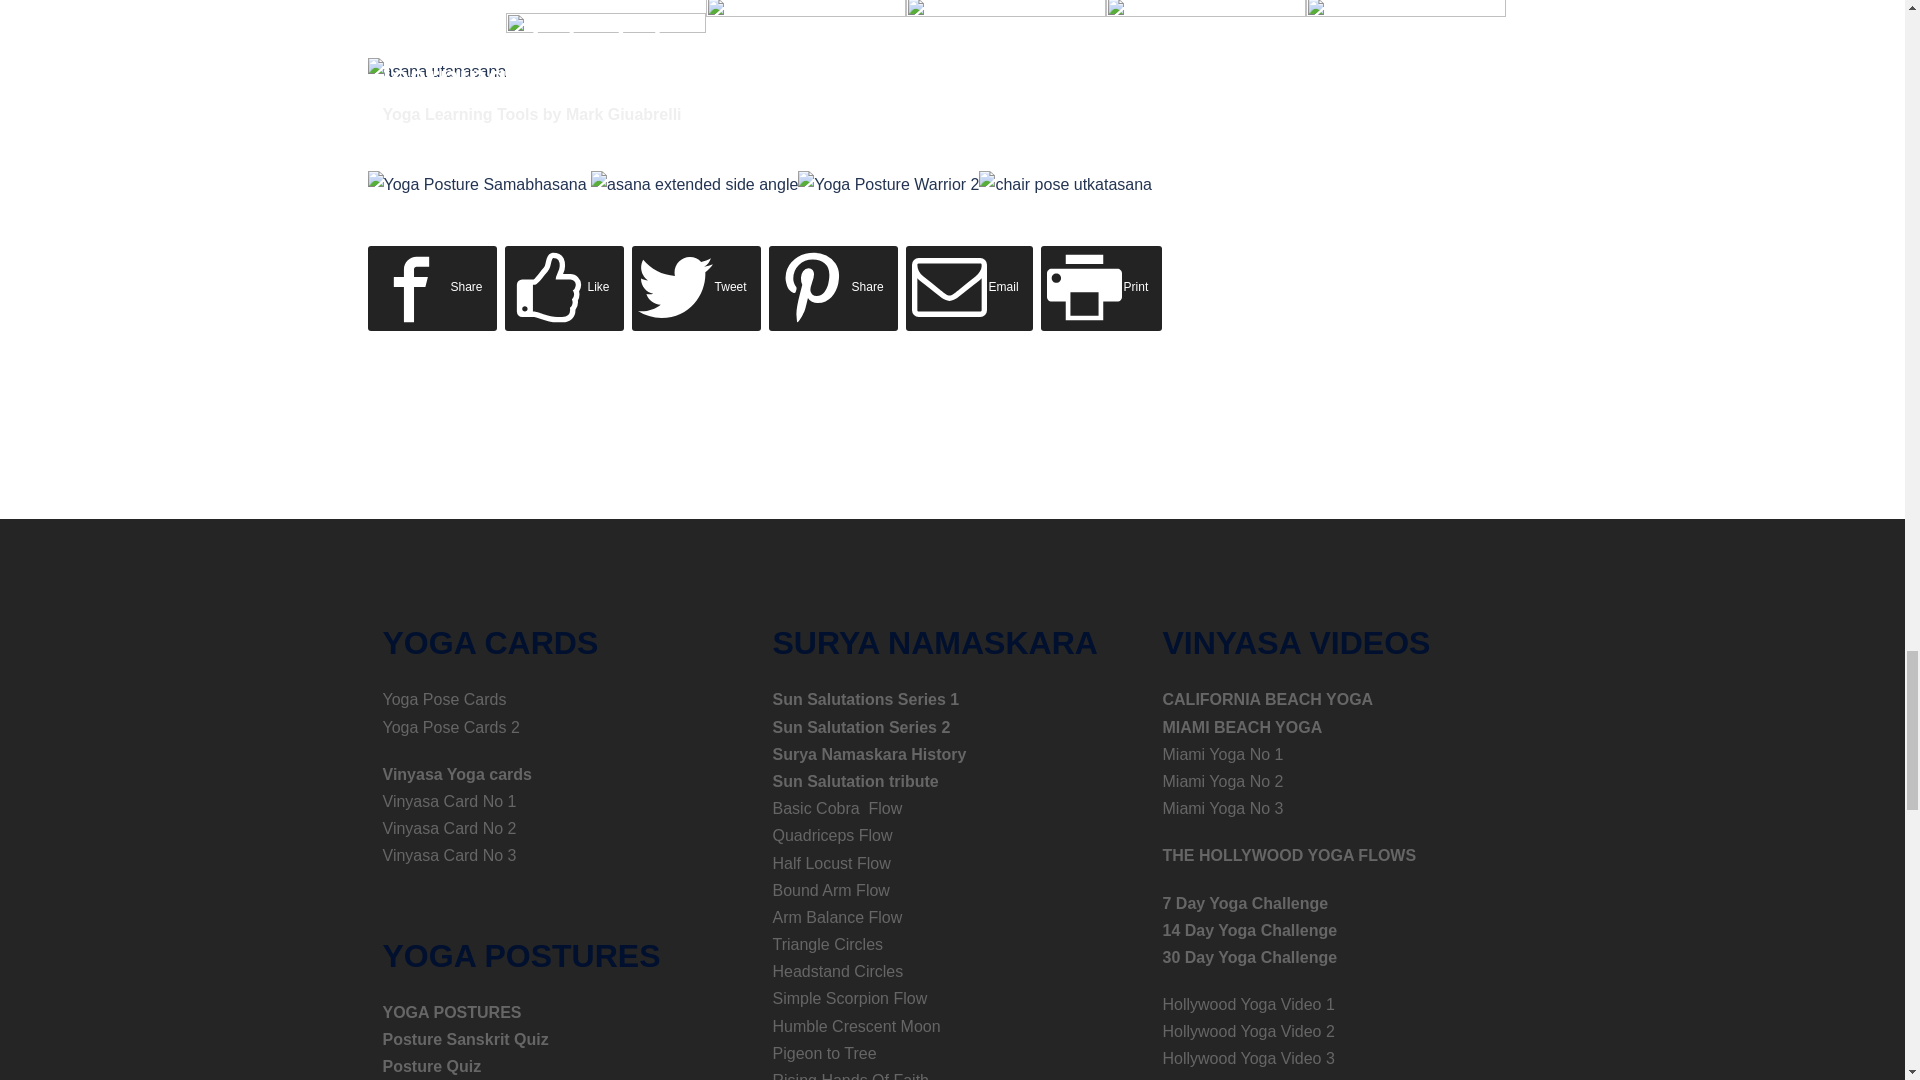  I want to click on Like on Facebook, so click(564, 288).